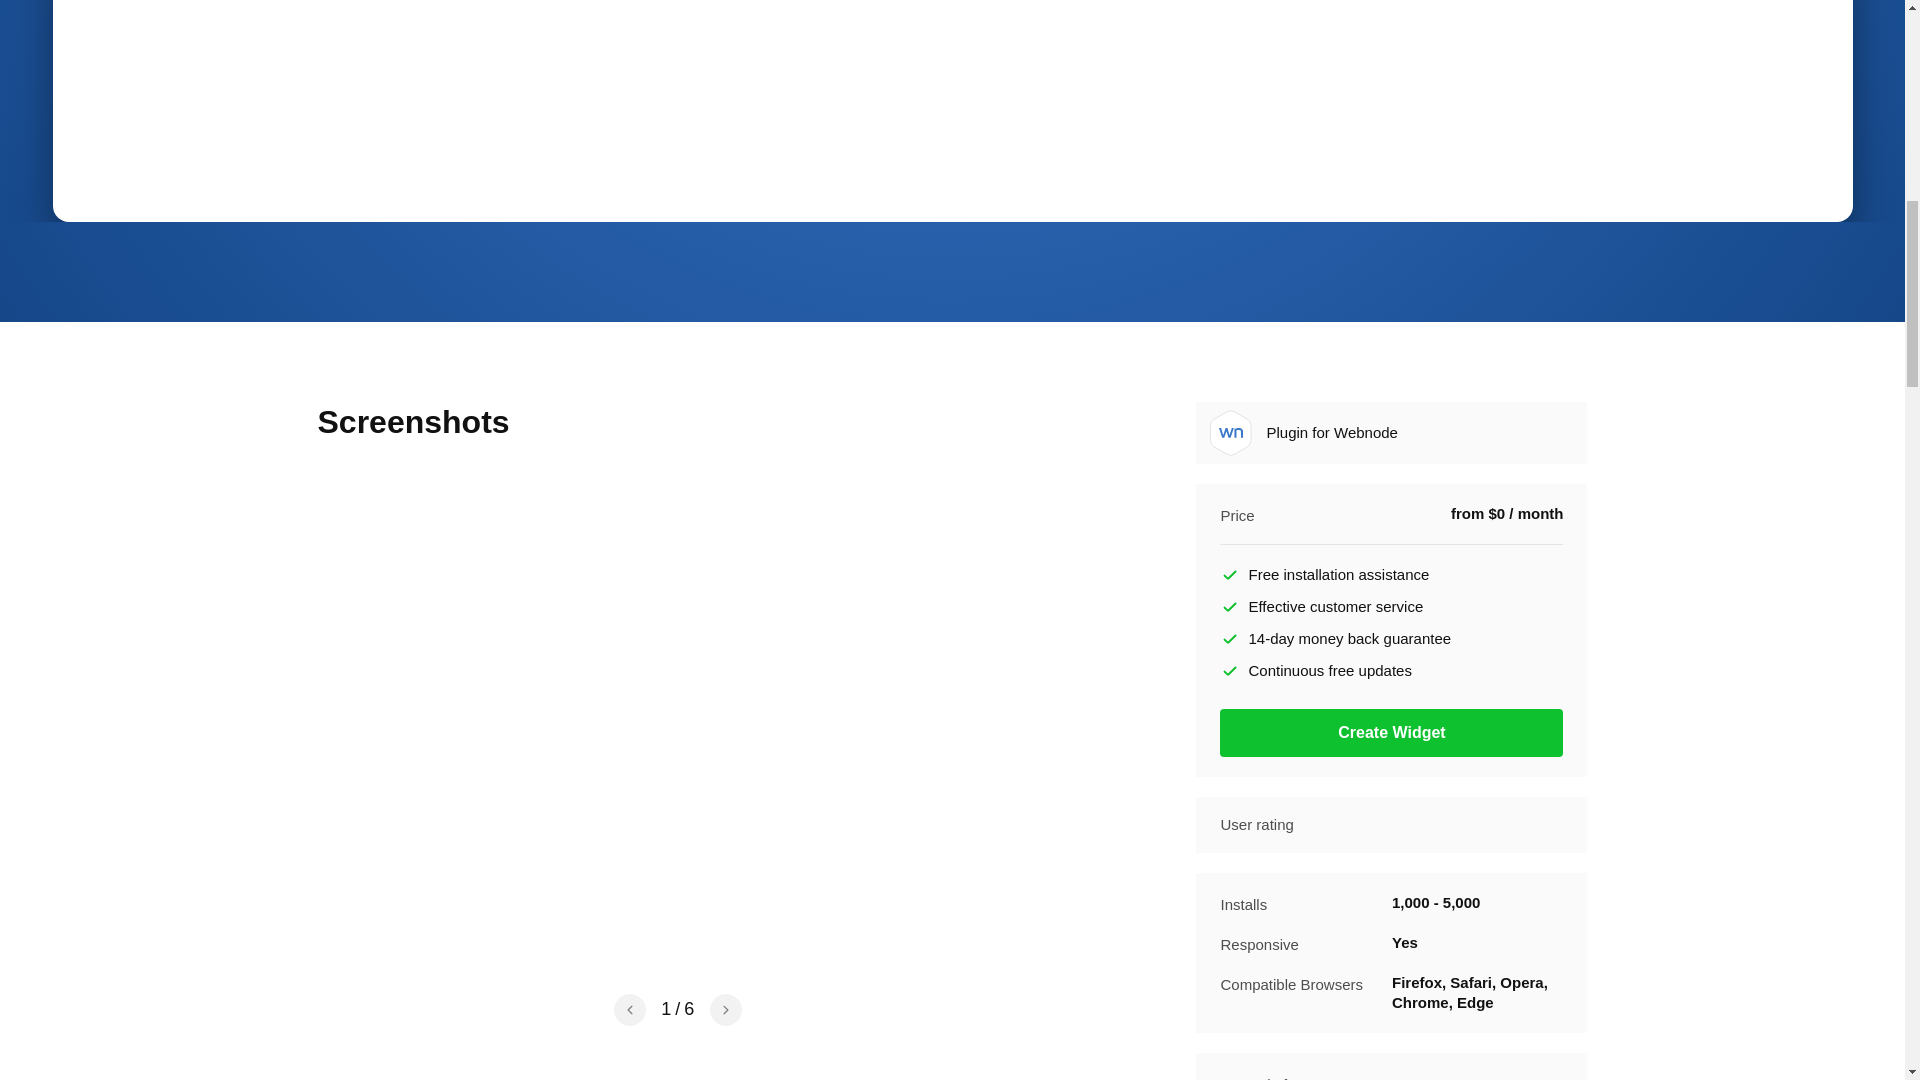  What do you see at coordinates (1230, 432) in the screenshot?
I see `Plugin for Webnode` at bounding box center [1230, 432].